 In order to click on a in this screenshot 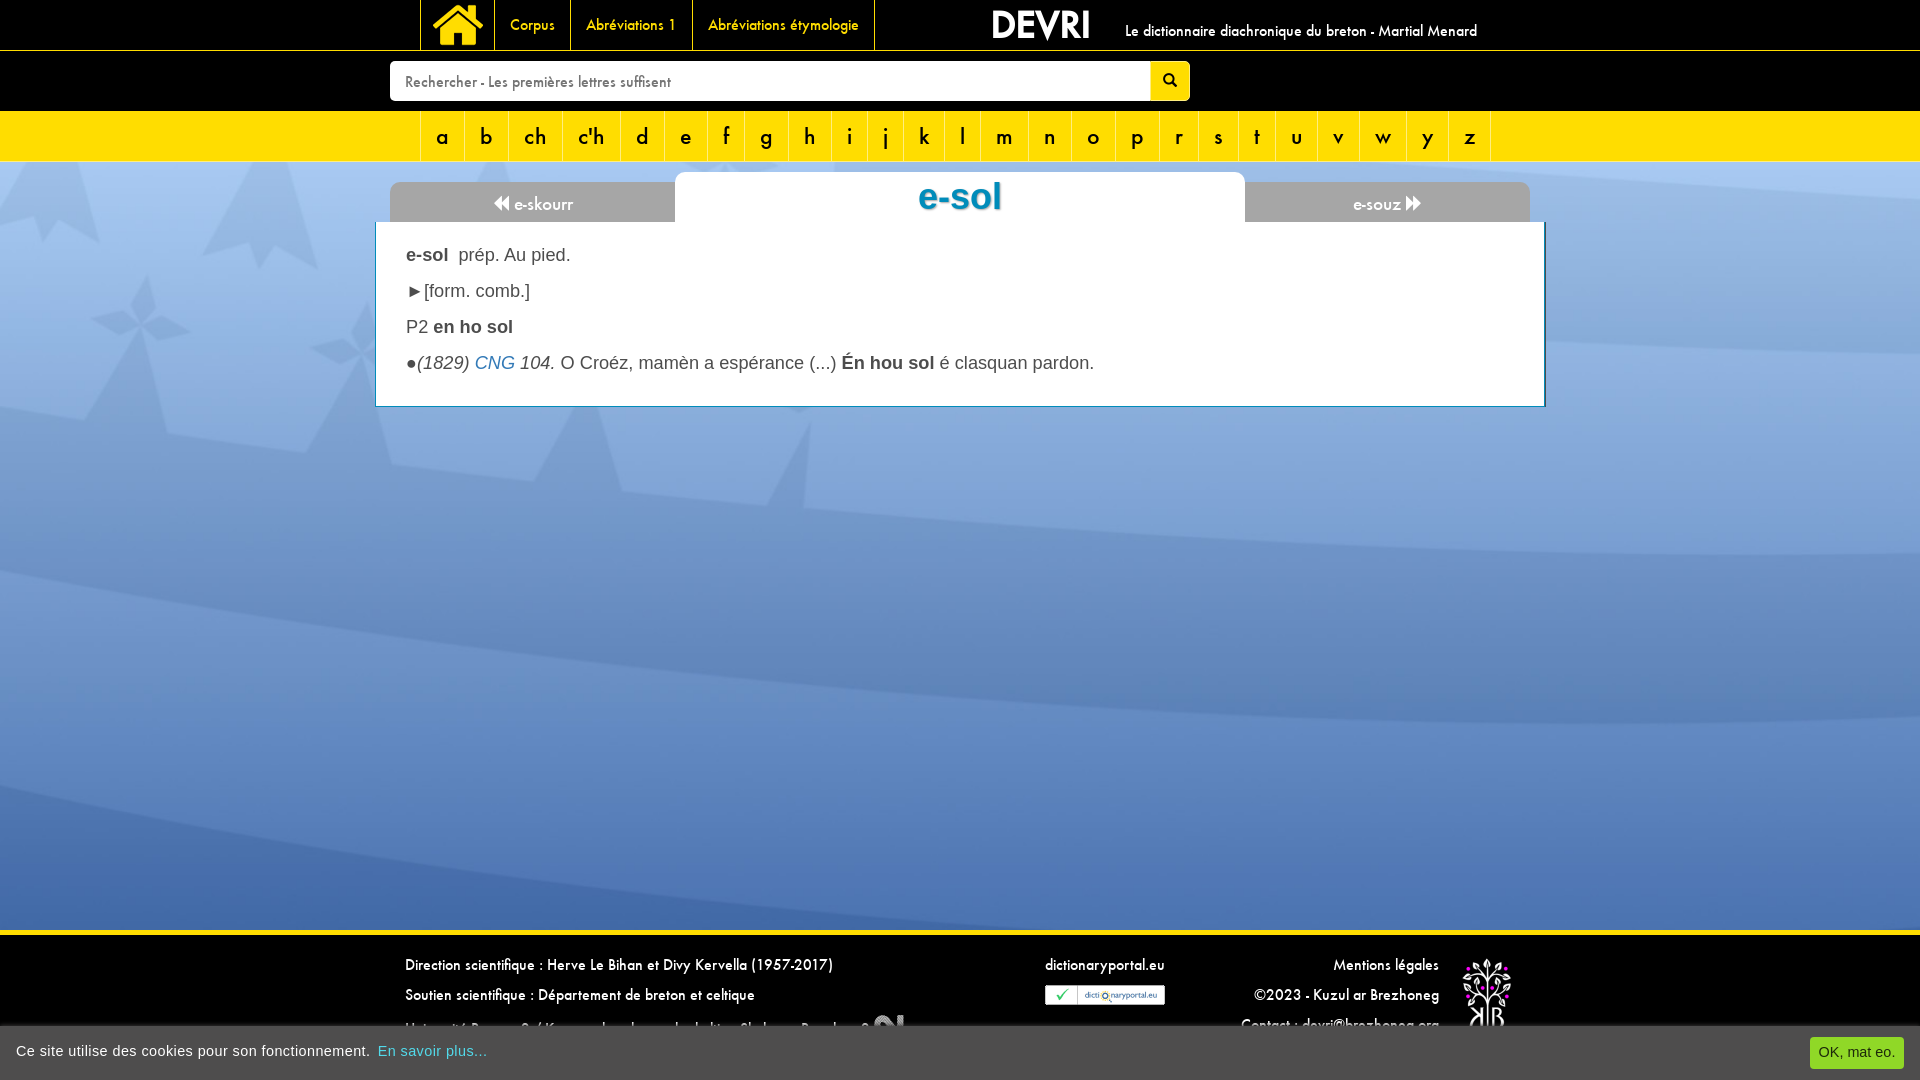, I will do `click(443, 136)`.